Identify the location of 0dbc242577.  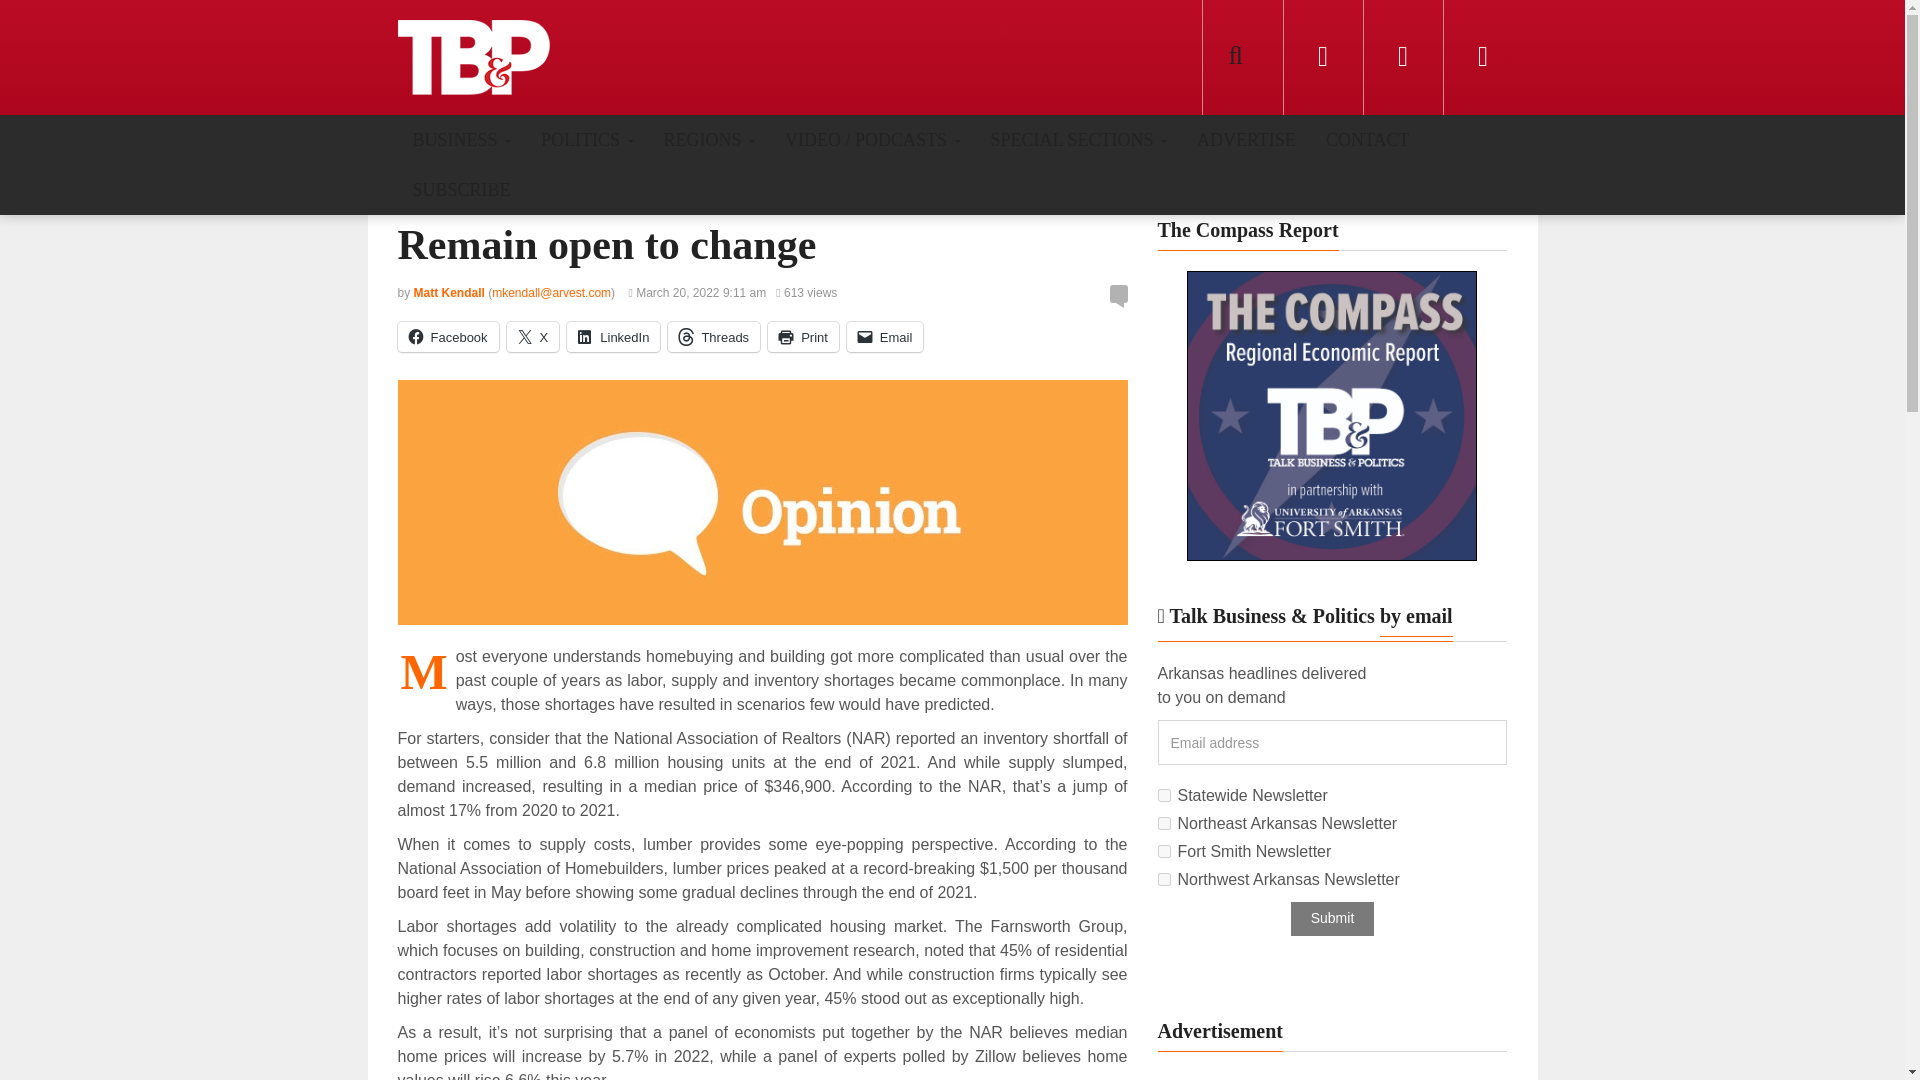
(1164, 823).